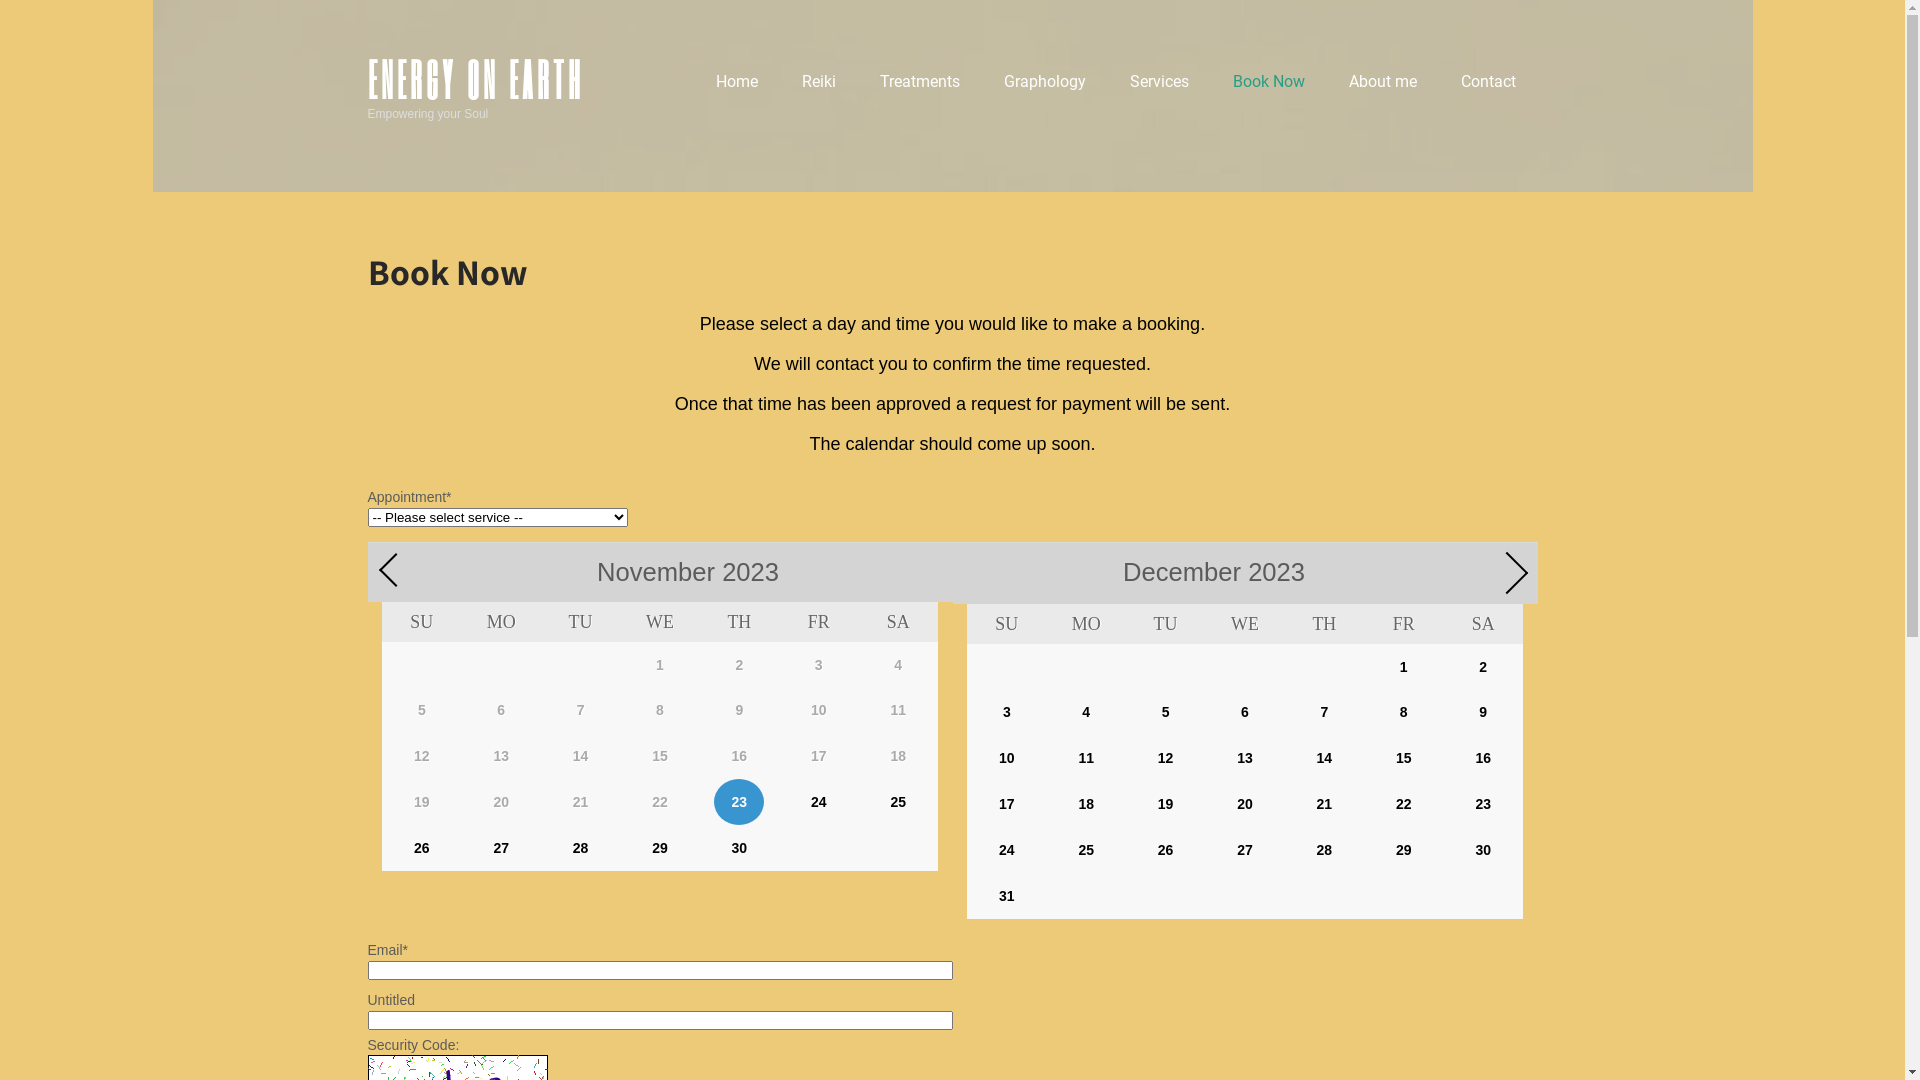 The image size is (1920, 1080). I want to click on Reiki, so click(819, 90).